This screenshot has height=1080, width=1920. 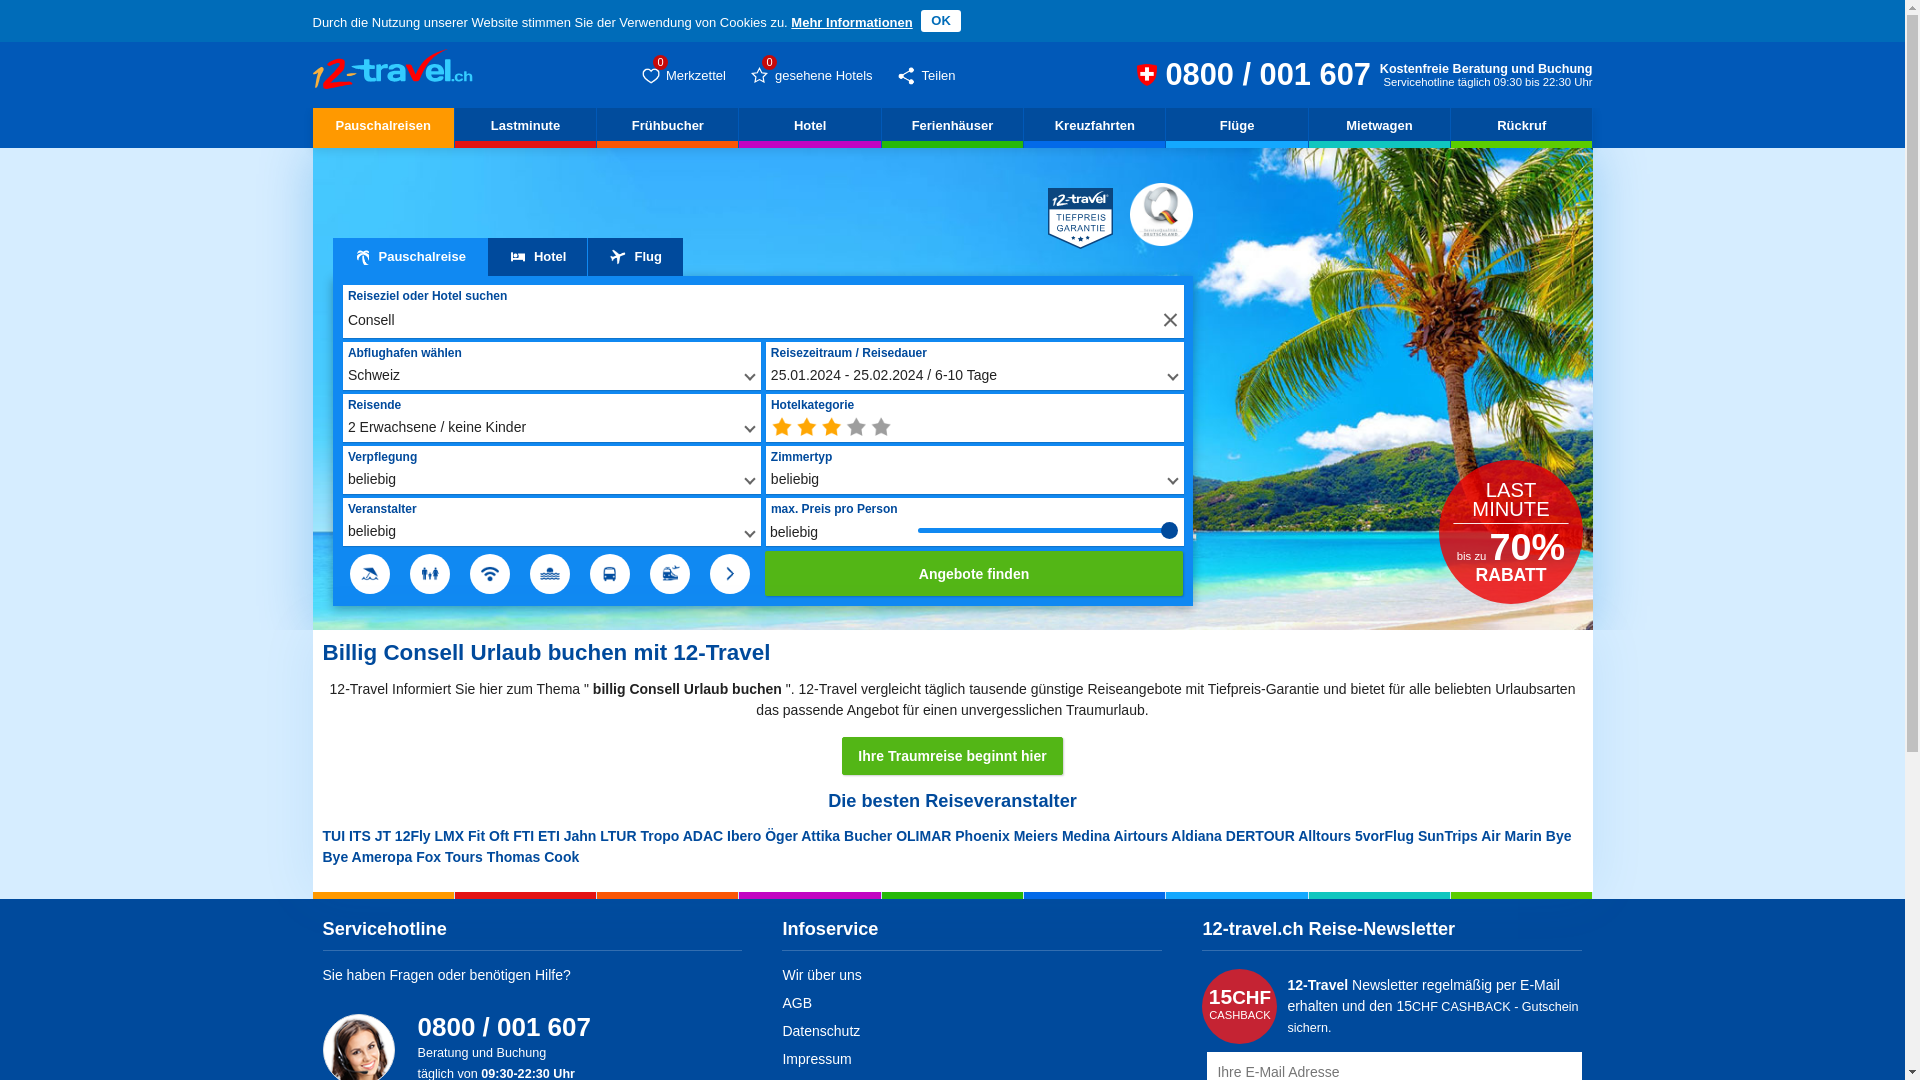 I want to click on Ameropa, so click(x=382, y=857).